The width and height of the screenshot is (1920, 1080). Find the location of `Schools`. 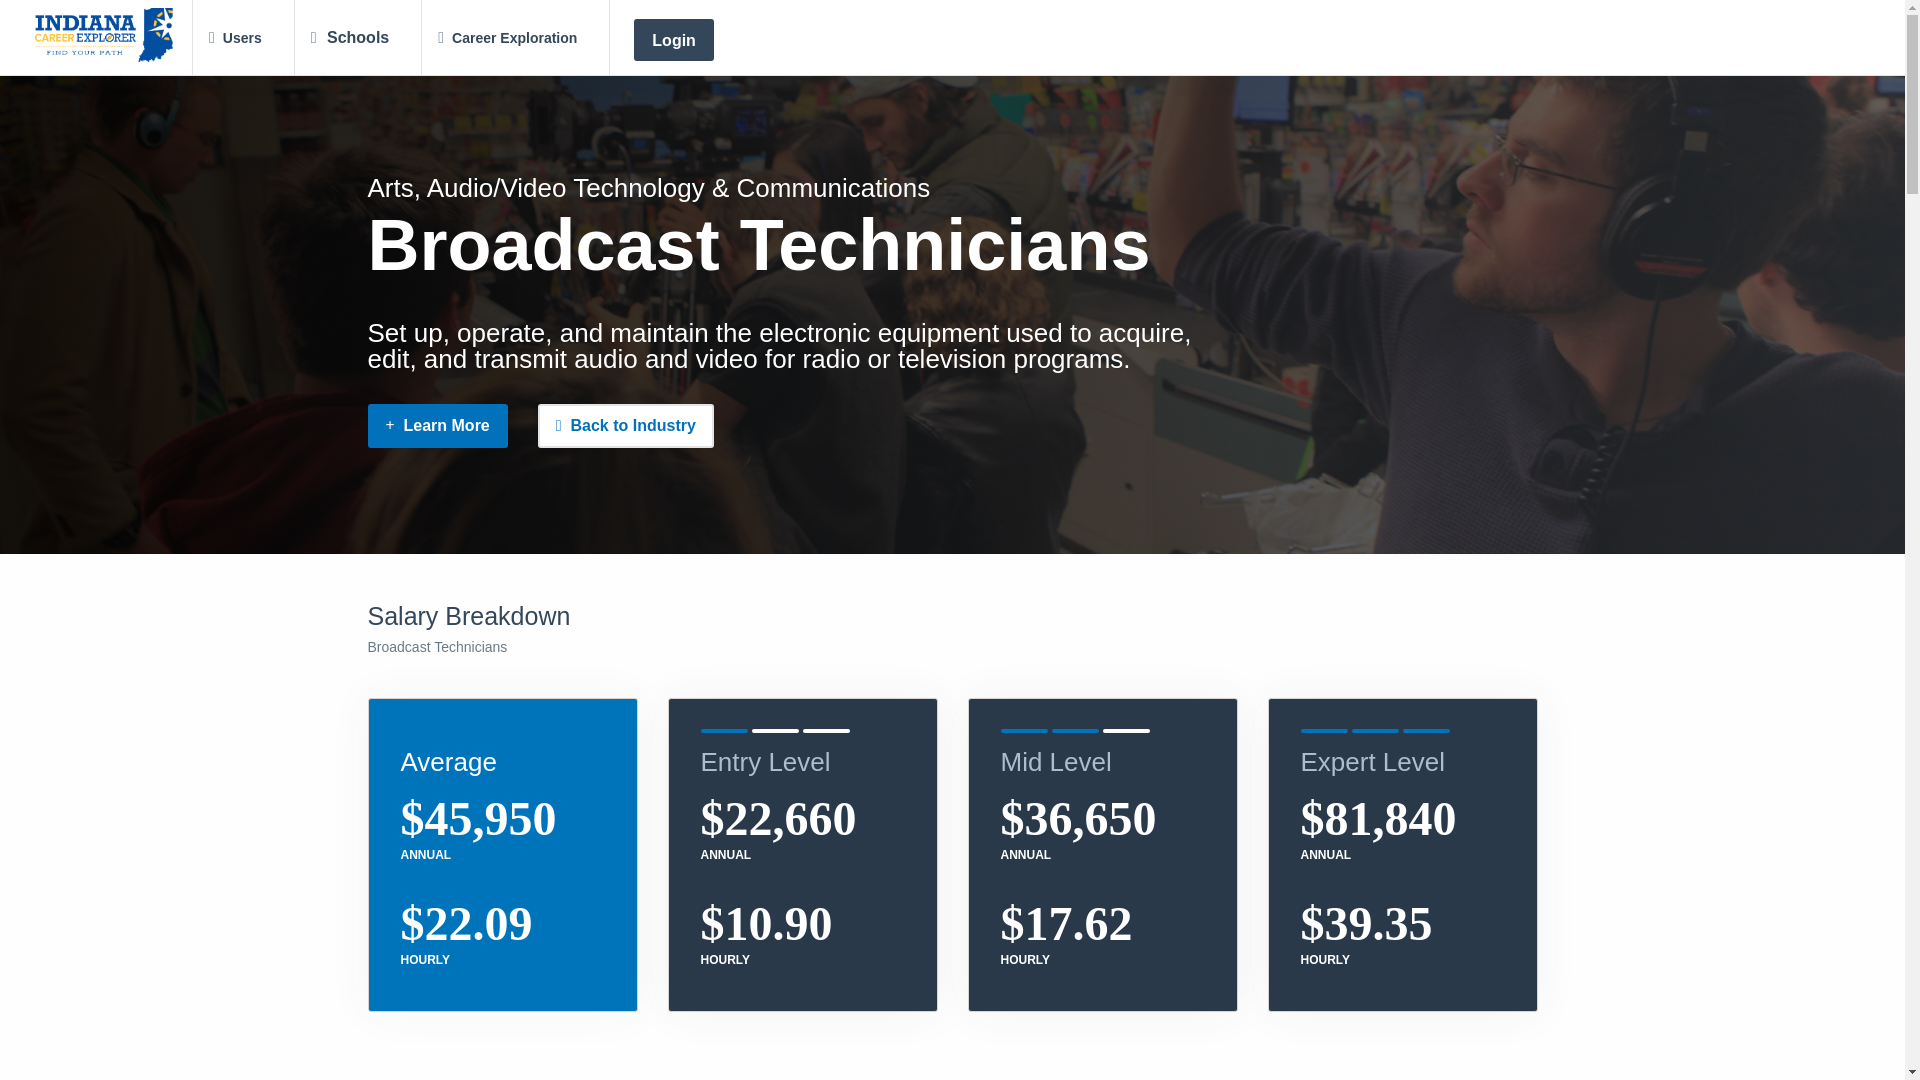

Schools is located at coordinates (350, 38).